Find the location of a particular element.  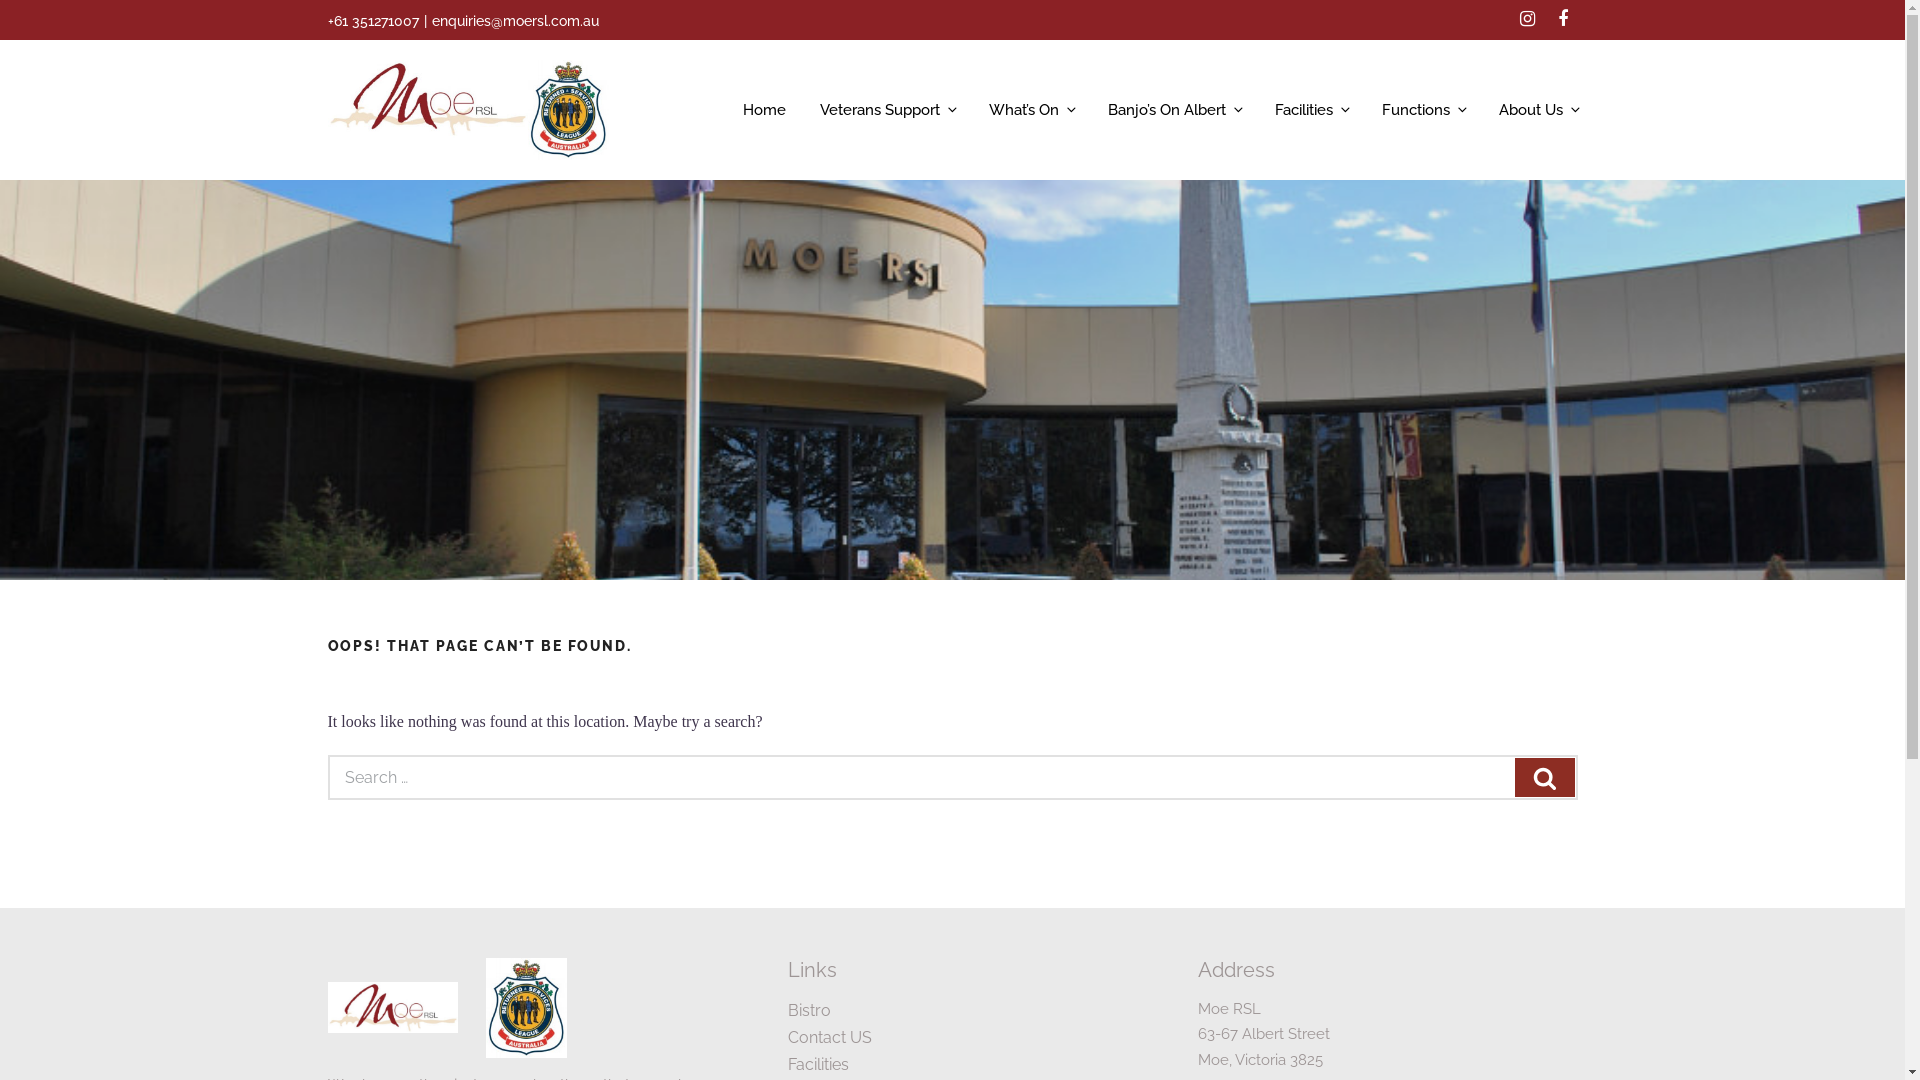

Facilities is located at coordinates (818, 1064).